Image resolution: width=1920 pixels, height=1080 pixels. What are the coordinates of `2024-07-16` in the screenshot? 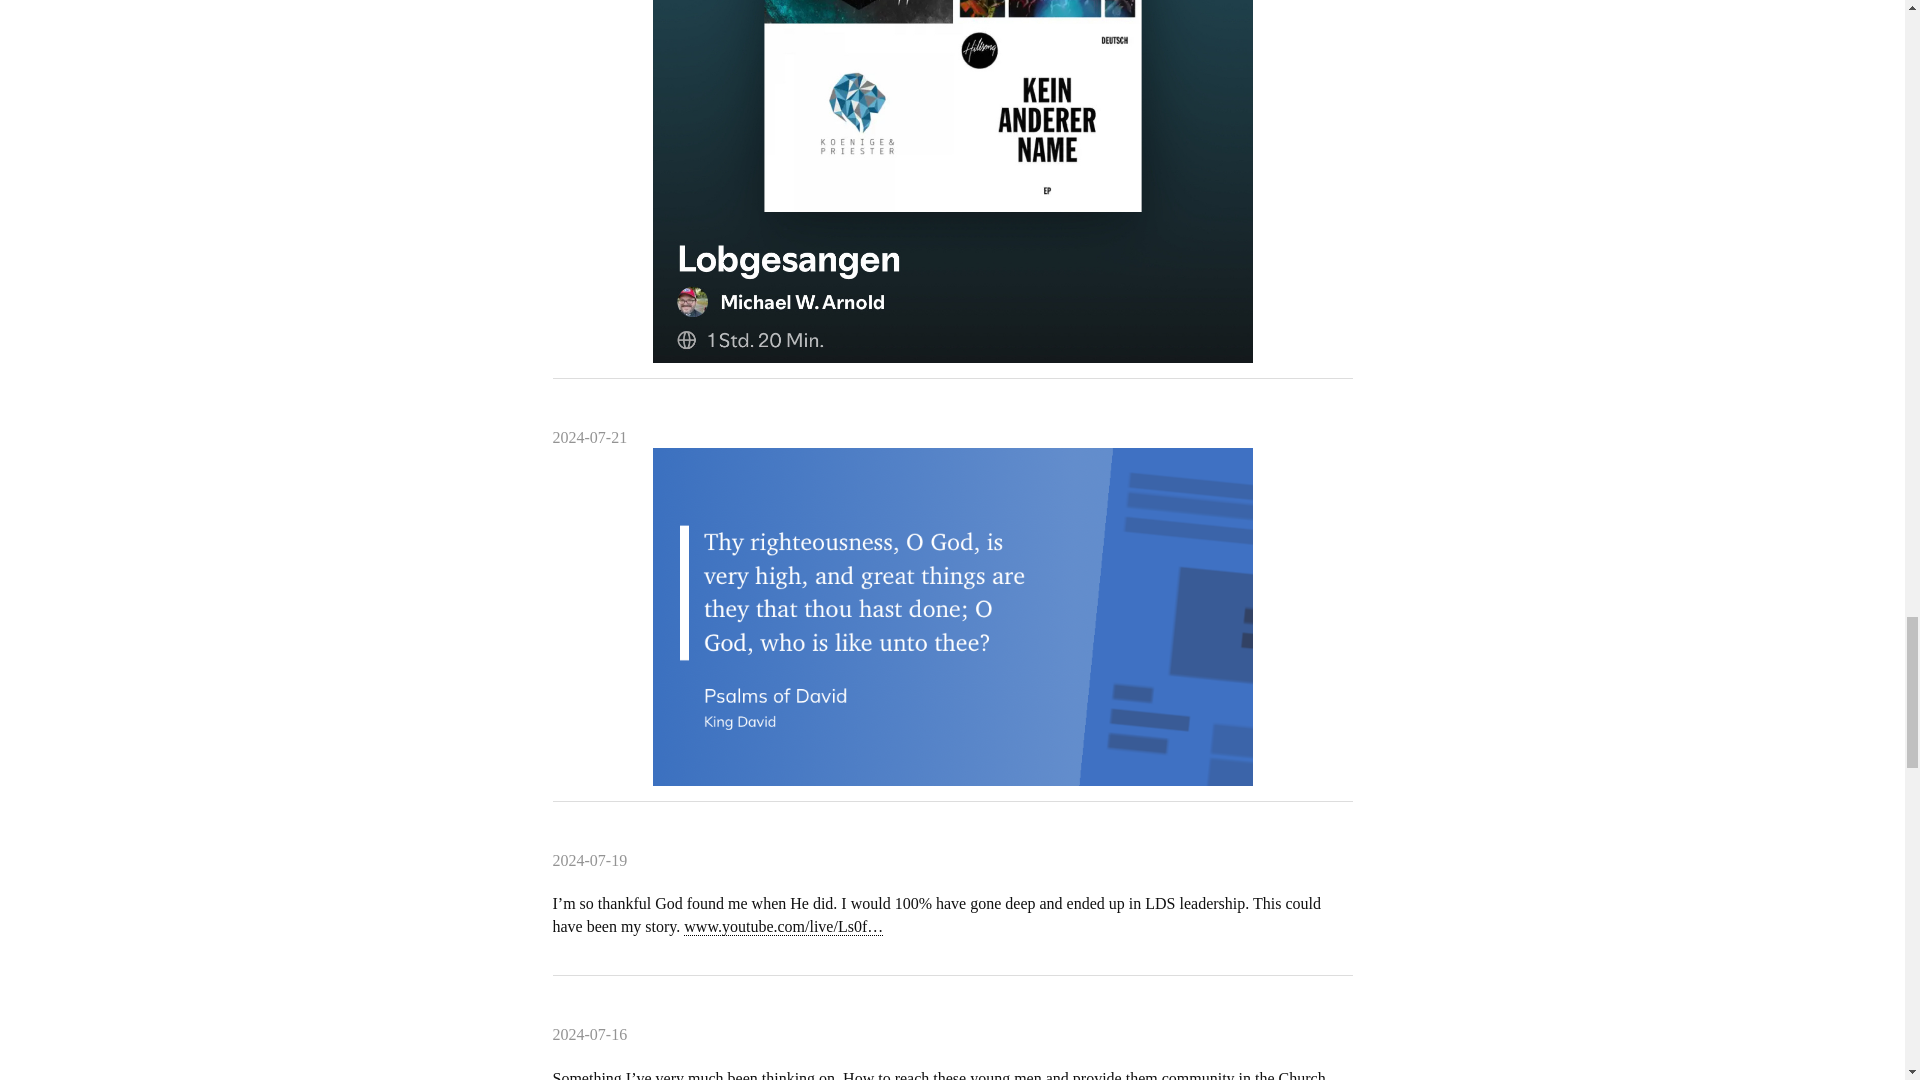 It's located at (590, 1036).